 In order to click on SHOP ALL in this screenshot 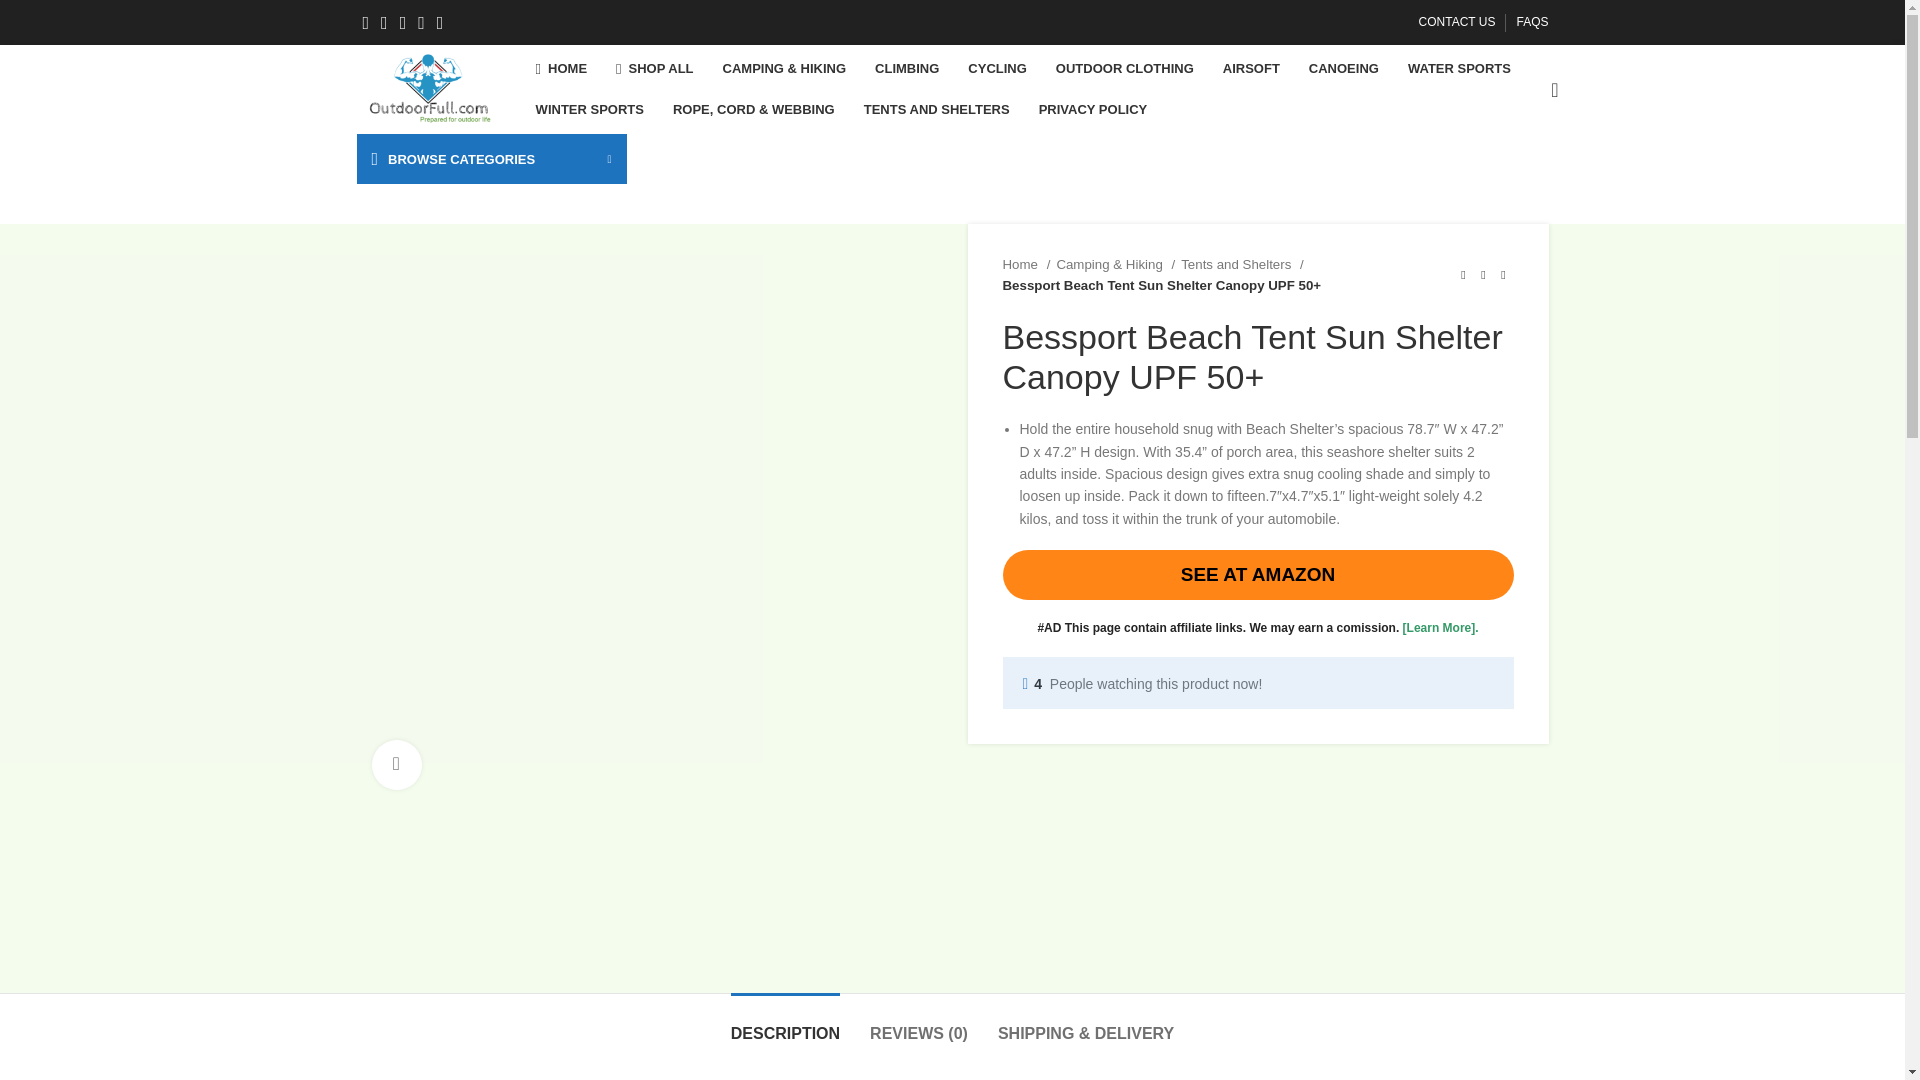, I will do `click(654, 68)`.